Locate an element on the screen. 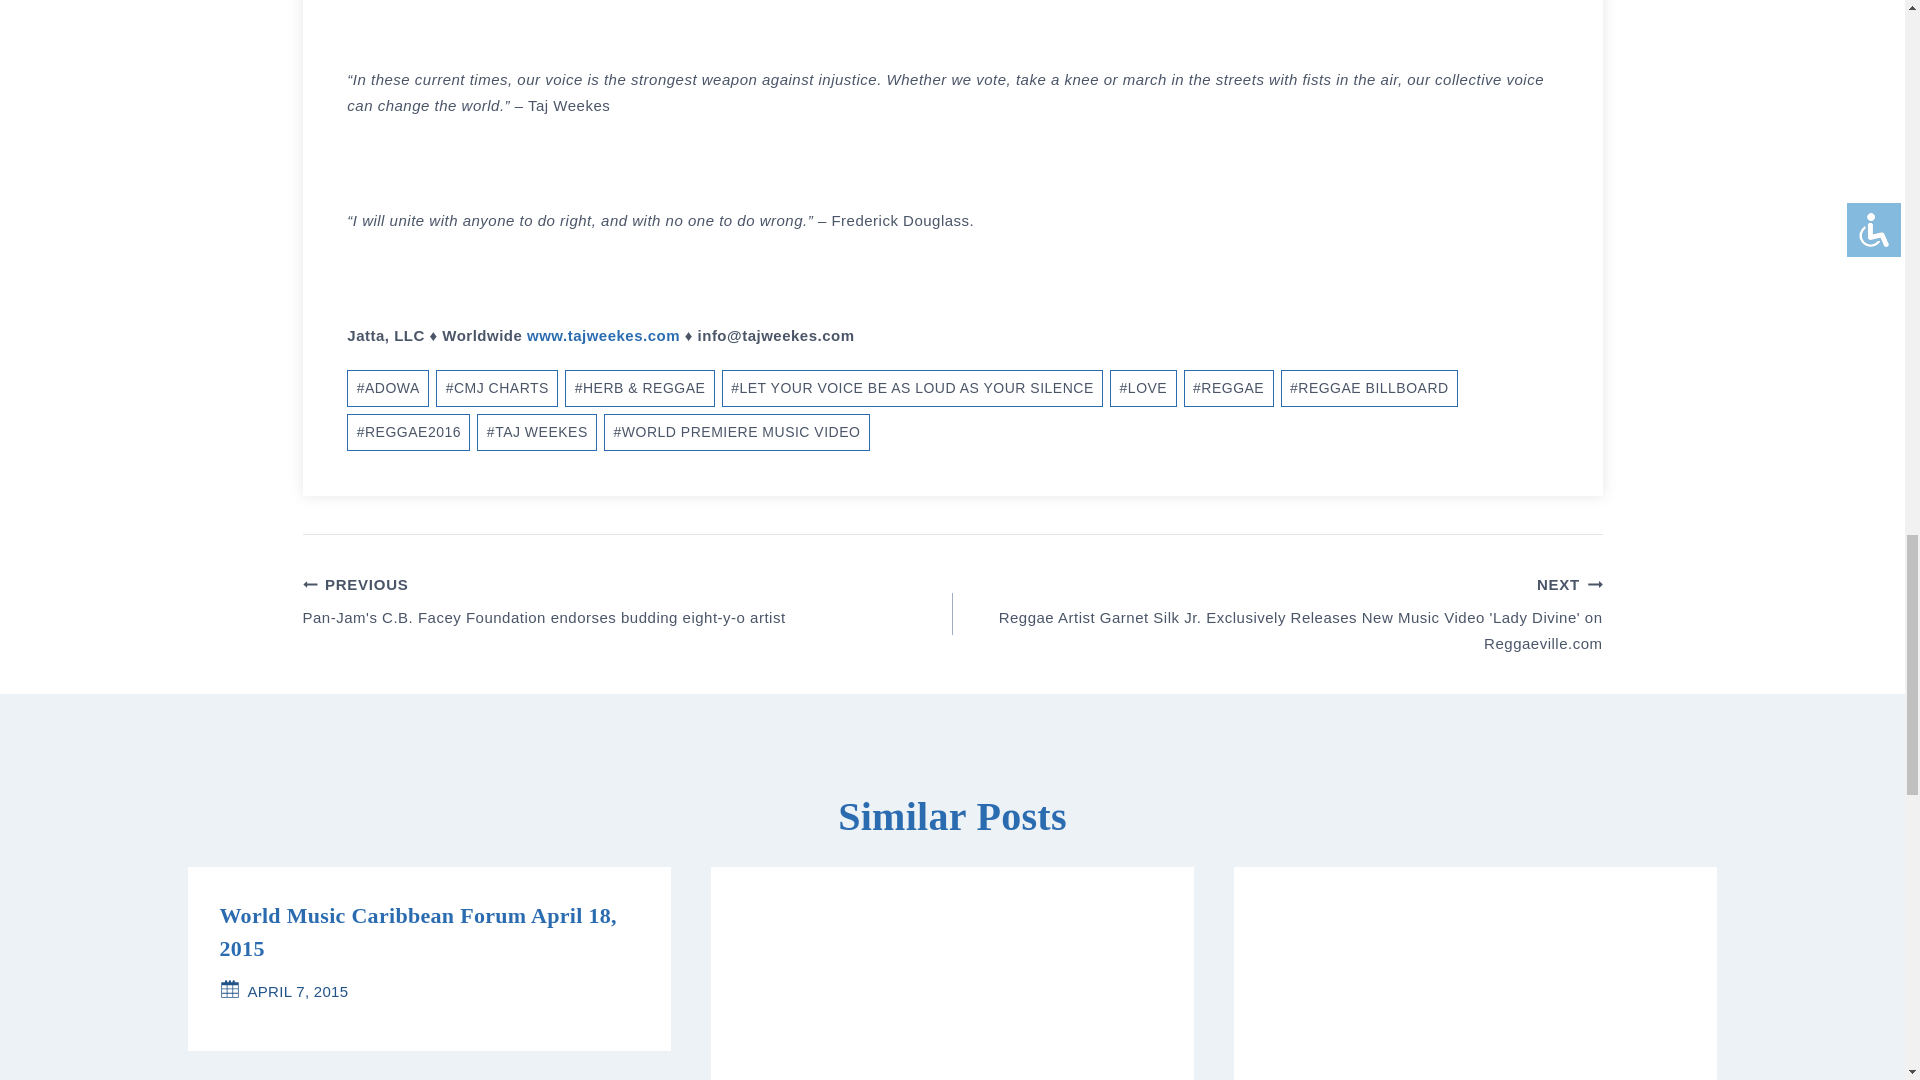 This screenshot has height=1080, width=1920. Reggae Billboard is located at coordinates (1368, 388).